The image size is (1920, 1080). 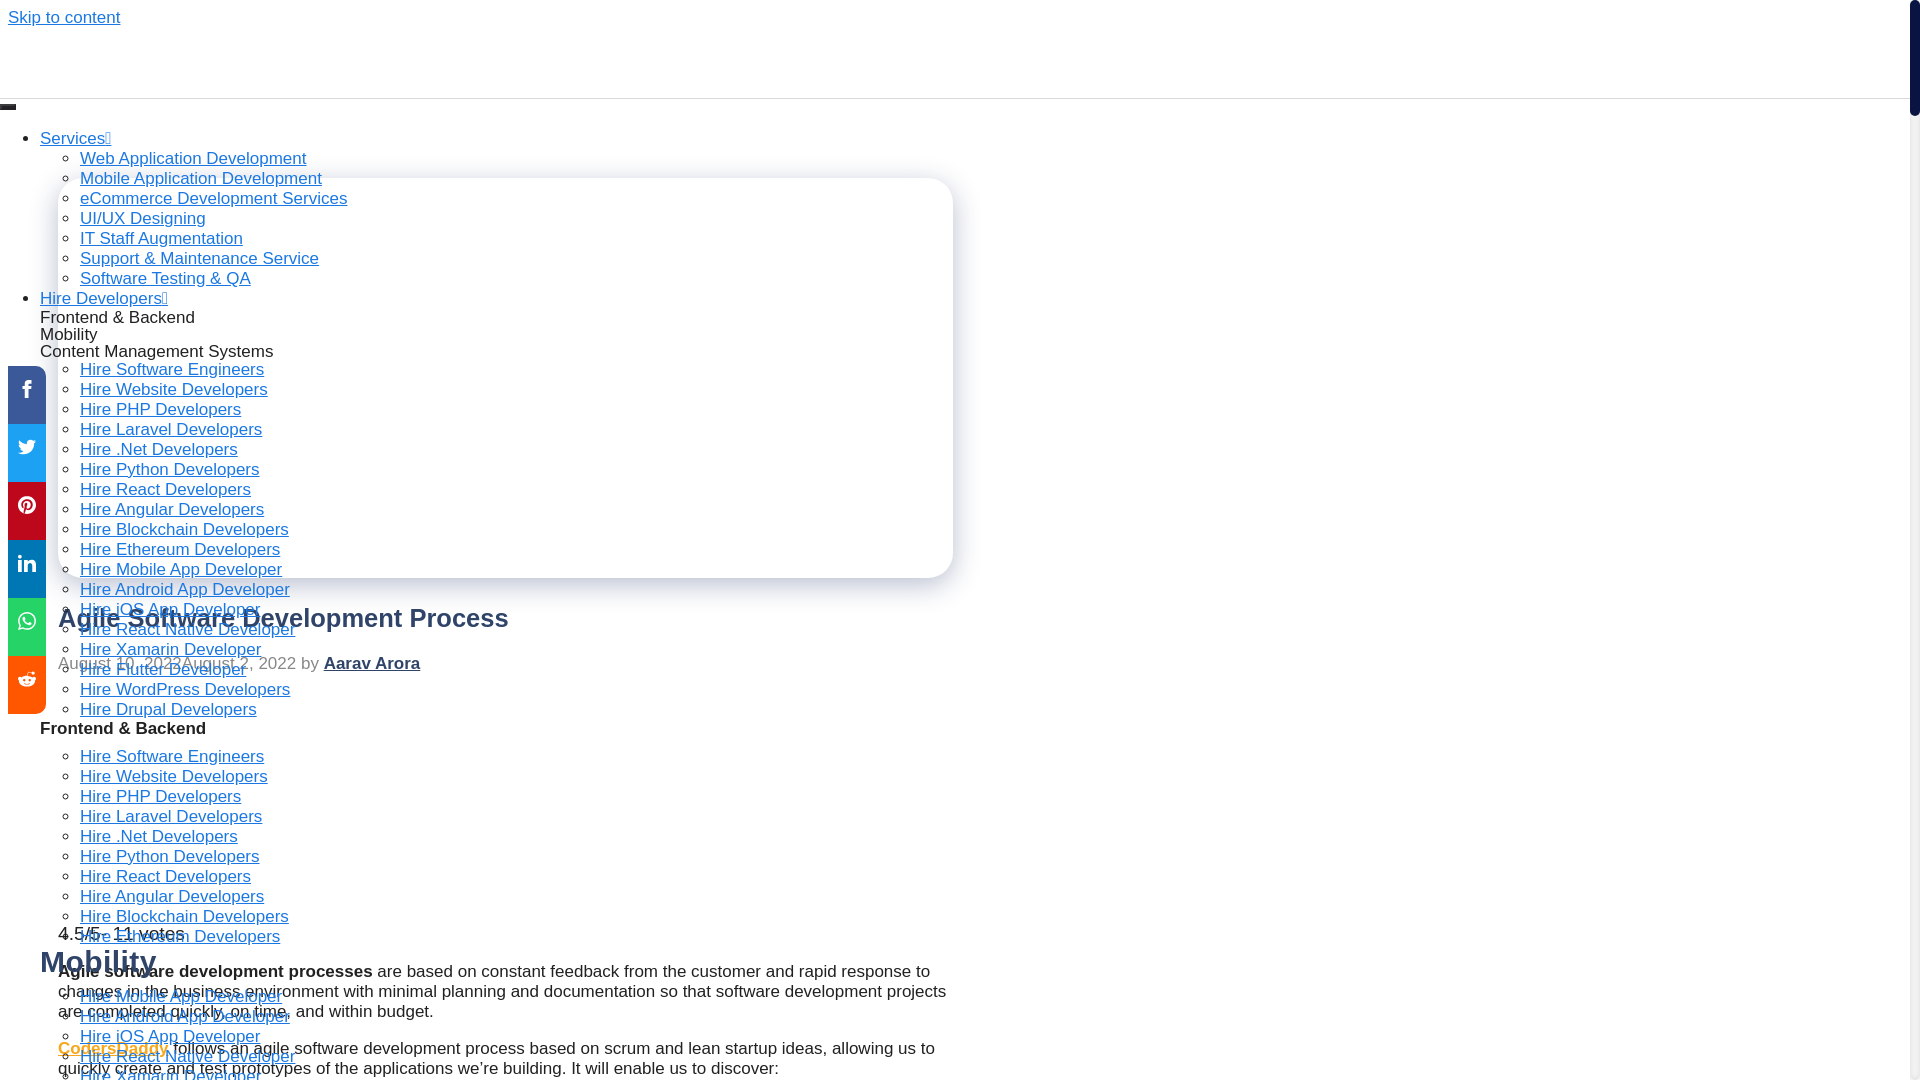 I want to click on Web Application Development, so click(x=194, y=158).